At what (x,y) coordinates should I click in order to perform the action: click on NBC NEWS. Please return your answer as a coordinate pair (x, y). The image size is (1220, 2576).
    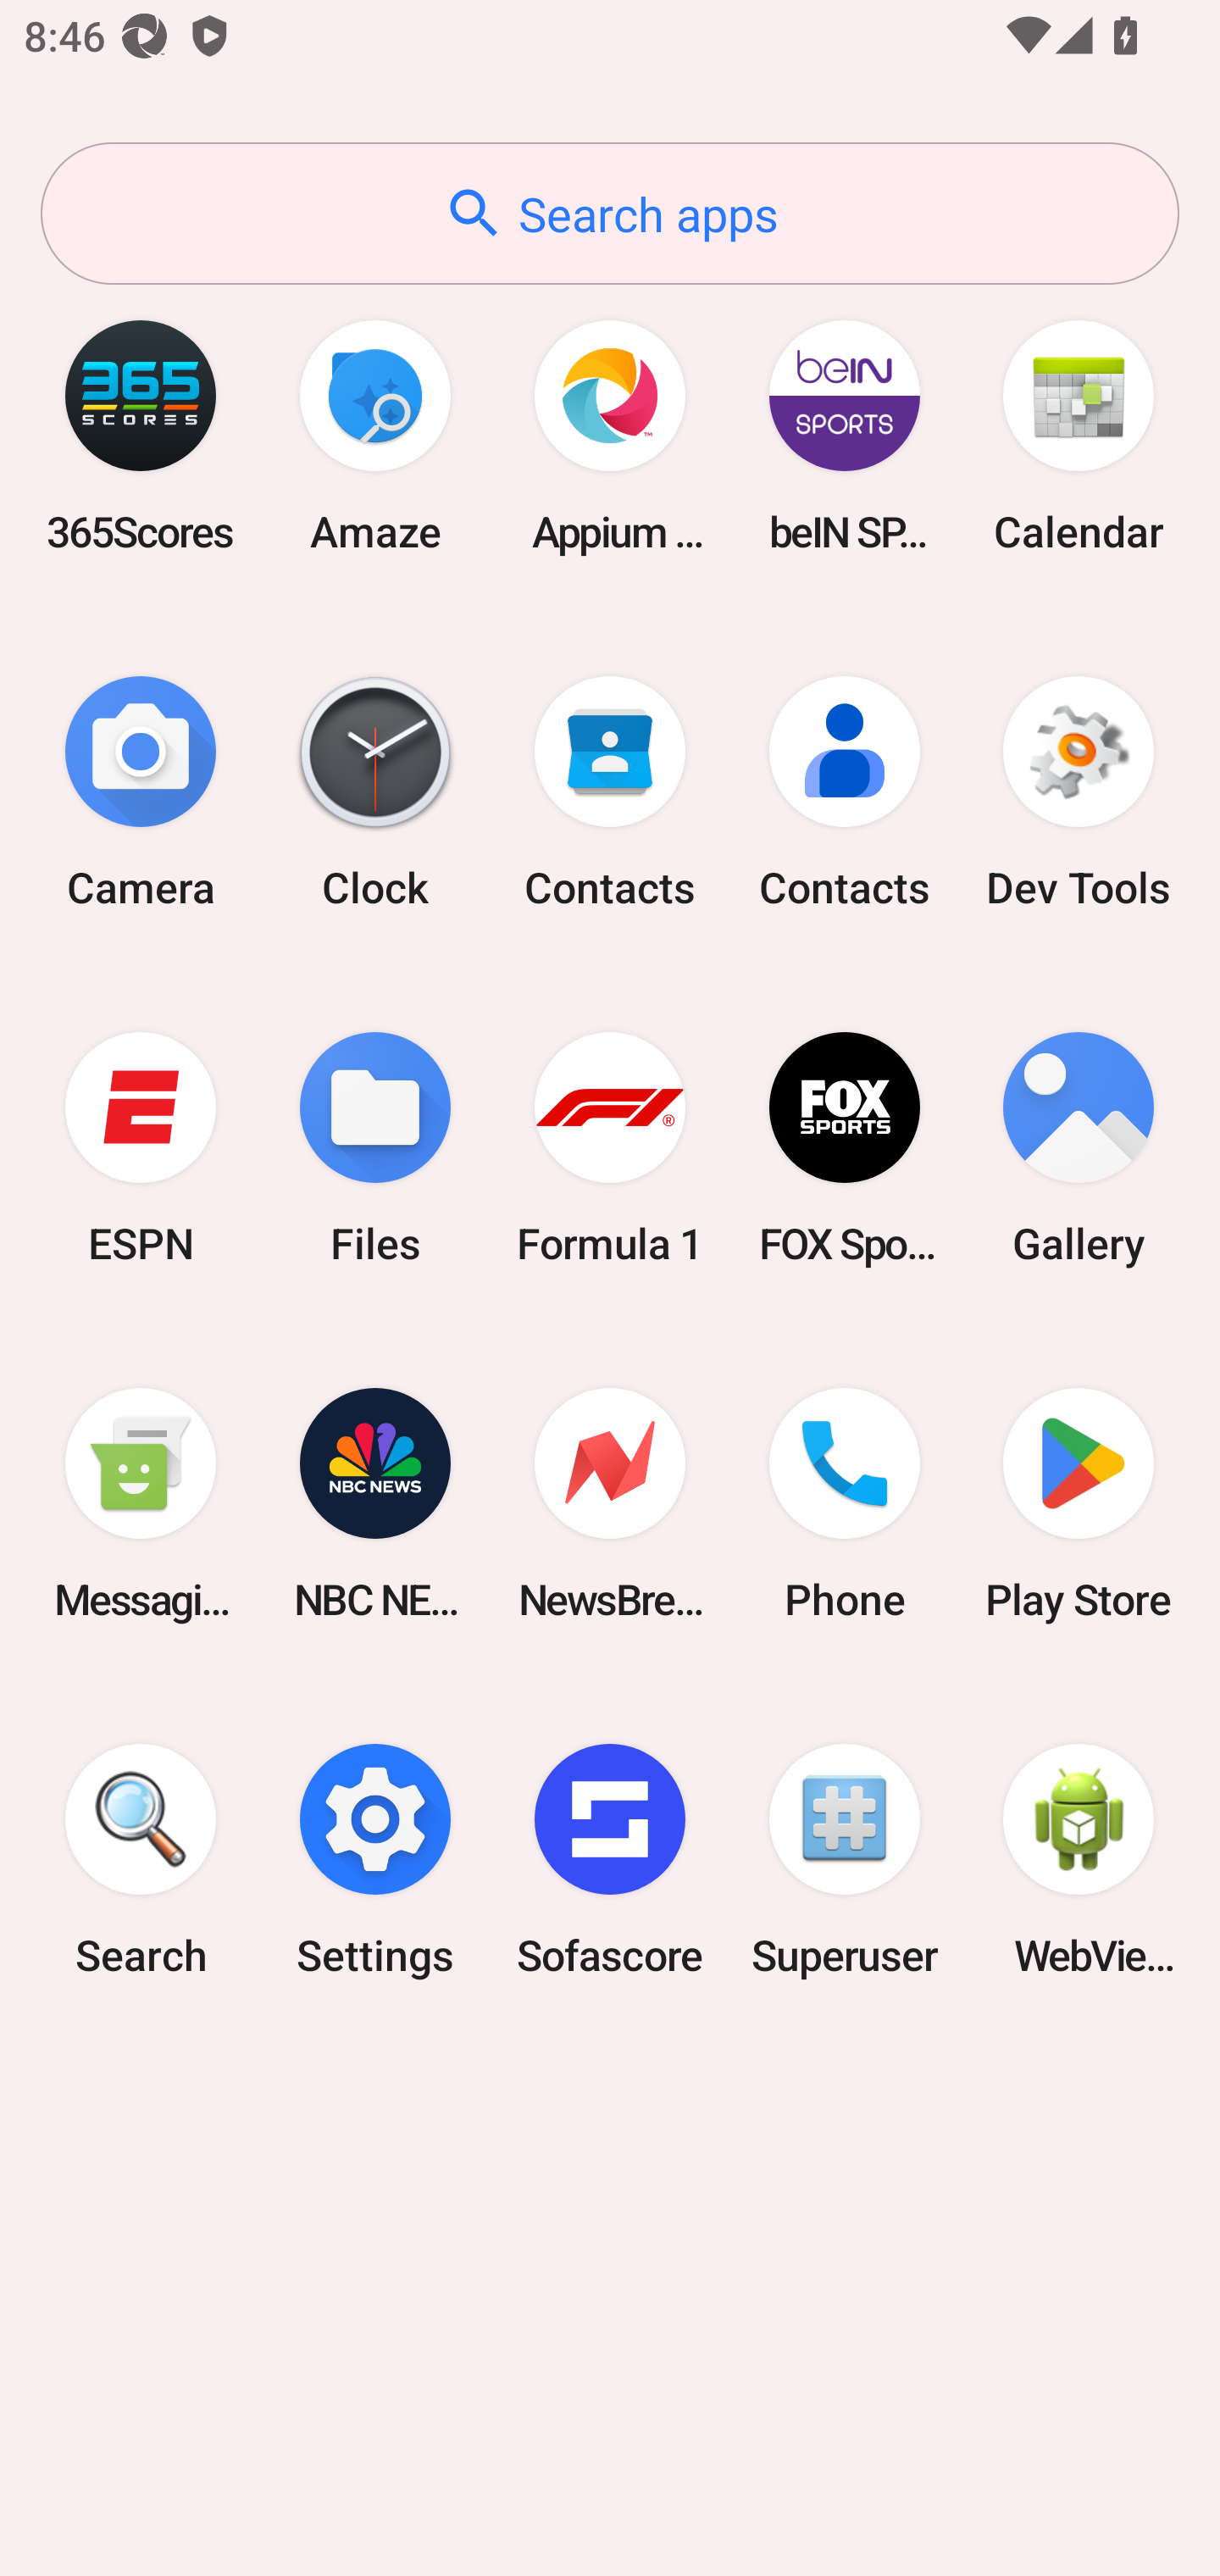
    Looking at the image, I should click on (375, 1504).